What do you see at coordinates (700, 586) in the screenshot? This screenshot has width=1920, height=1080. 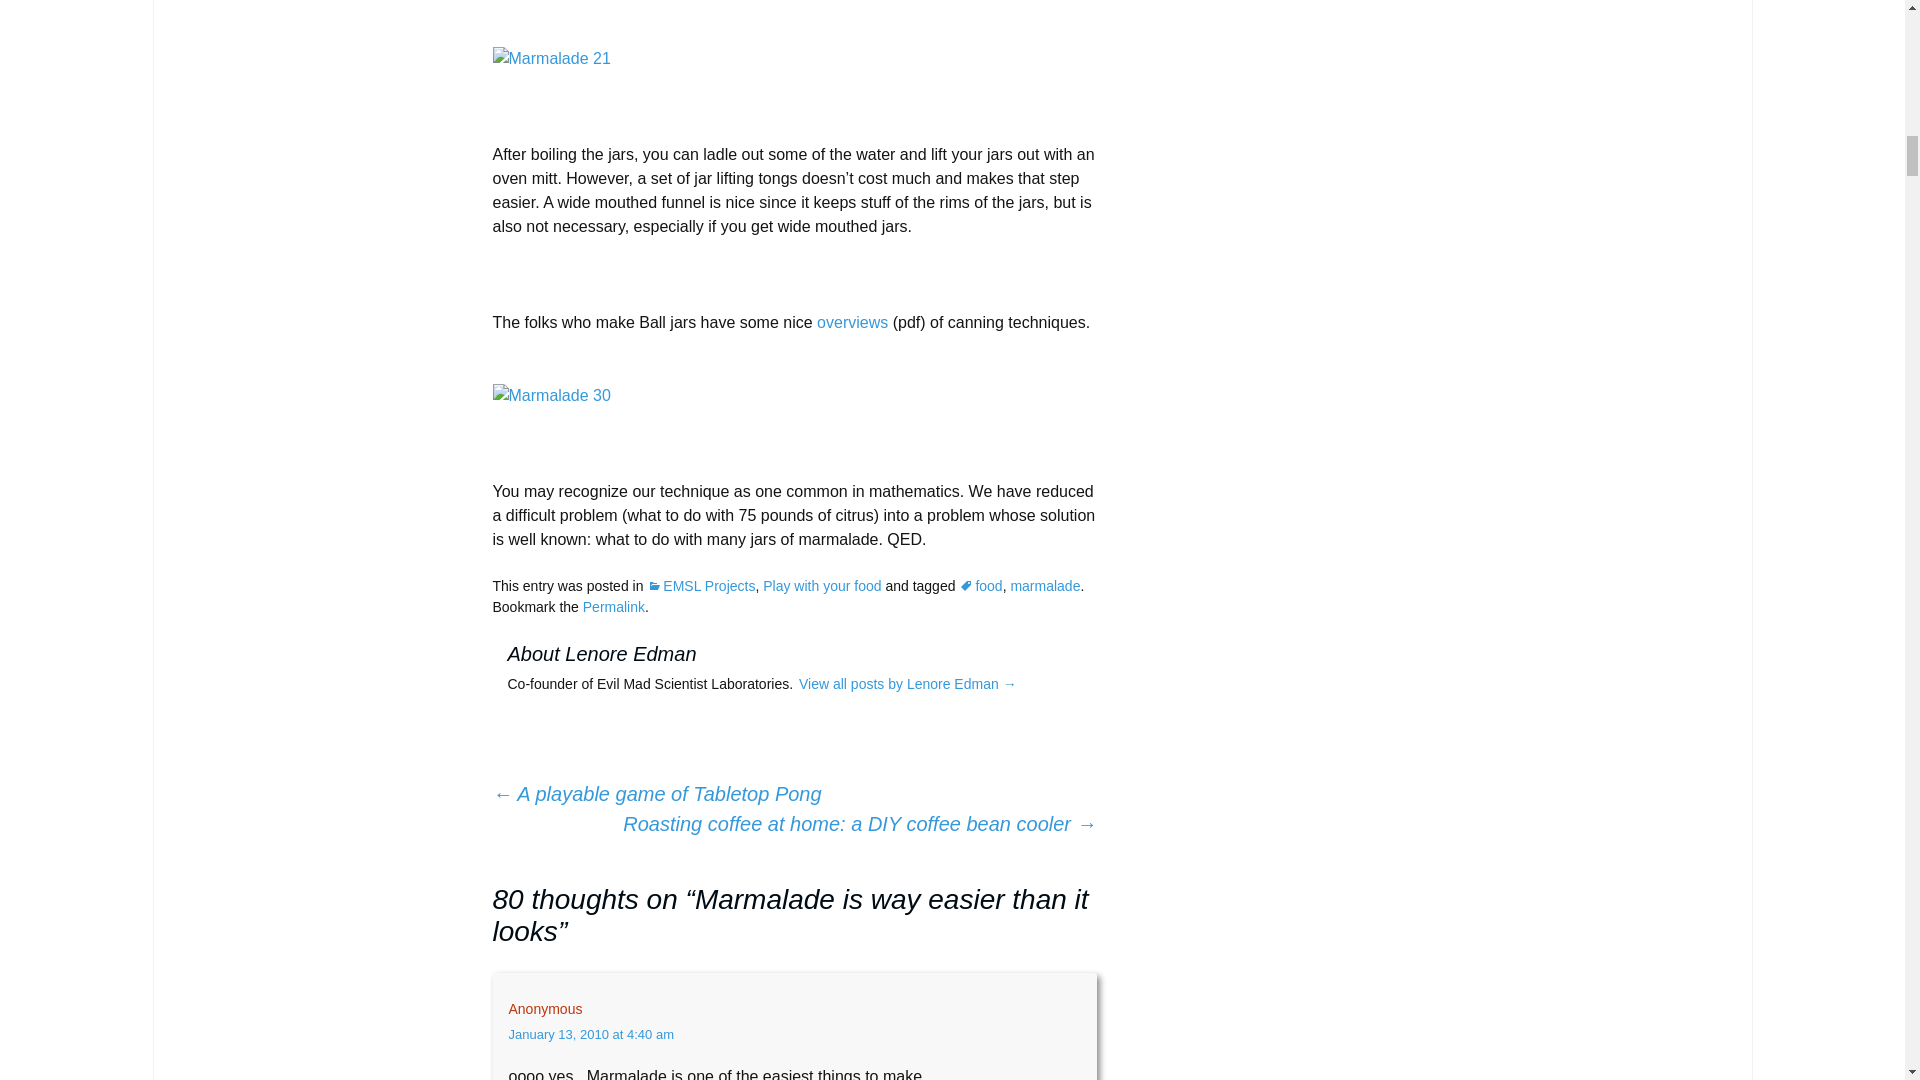 I see `EMSL Projects` at bounding box center [700, 586].